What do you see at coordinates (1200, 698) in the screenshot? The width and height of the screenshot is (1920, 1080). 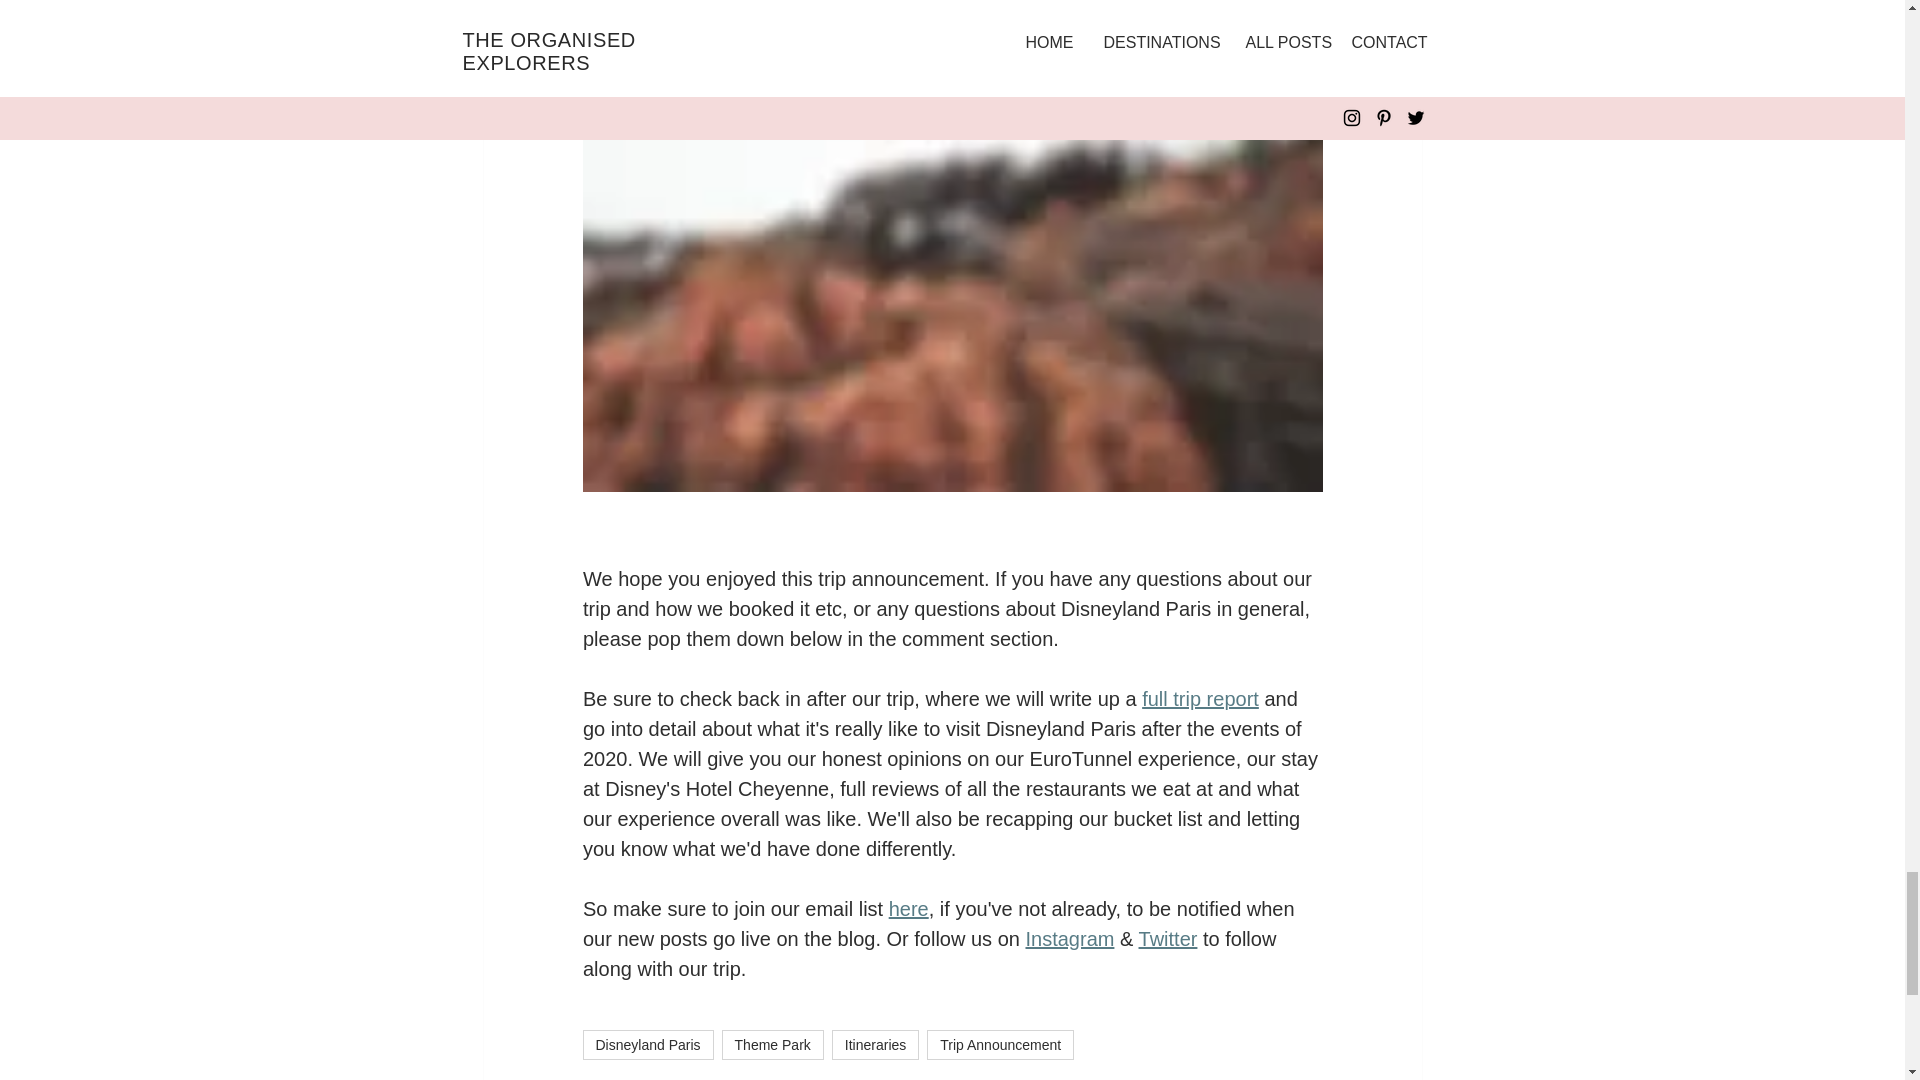 I see `full trip report` at bounding box center [1200, 698].